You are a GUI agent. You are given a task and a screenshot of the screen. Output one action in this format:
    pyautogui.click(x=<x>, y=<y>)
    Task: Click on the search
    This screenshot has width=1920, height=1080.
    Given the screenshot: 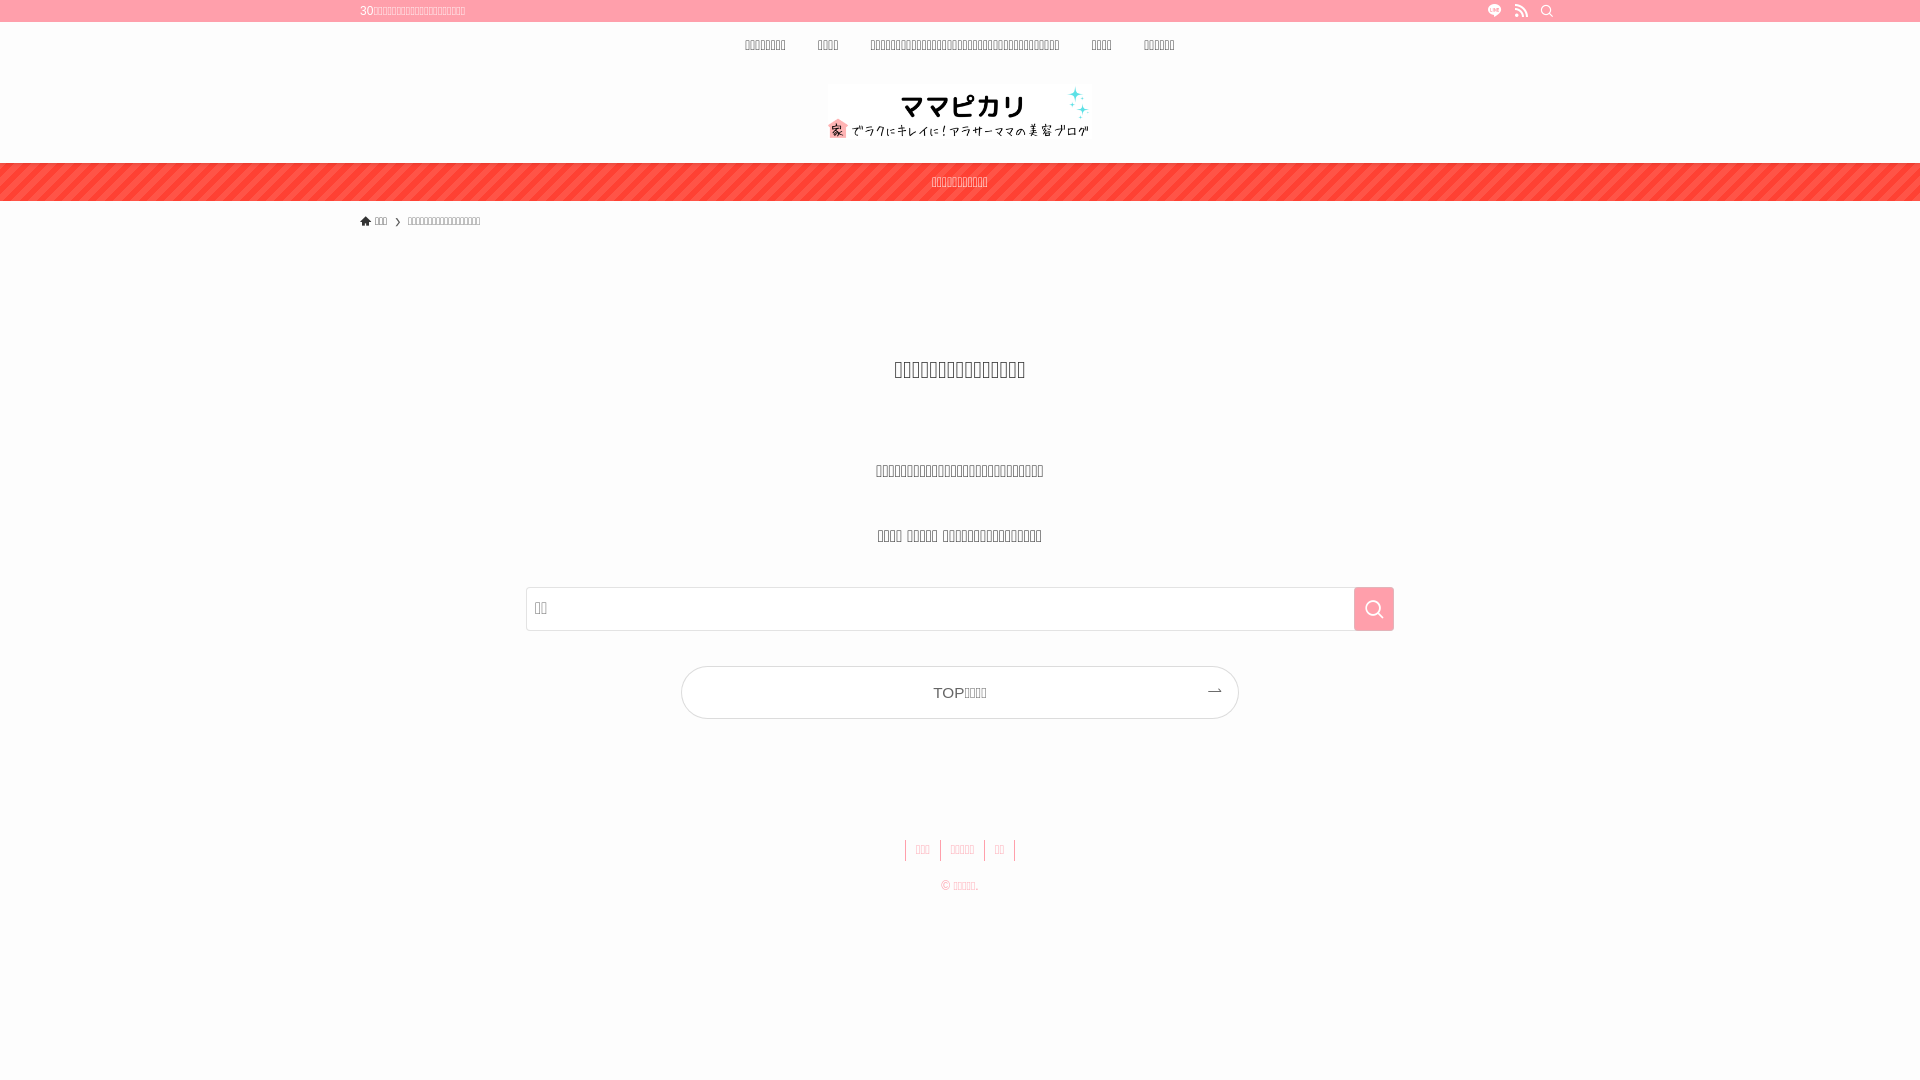 What is the action you would take?
    pyautogui.click(x=1224, y=556)
    